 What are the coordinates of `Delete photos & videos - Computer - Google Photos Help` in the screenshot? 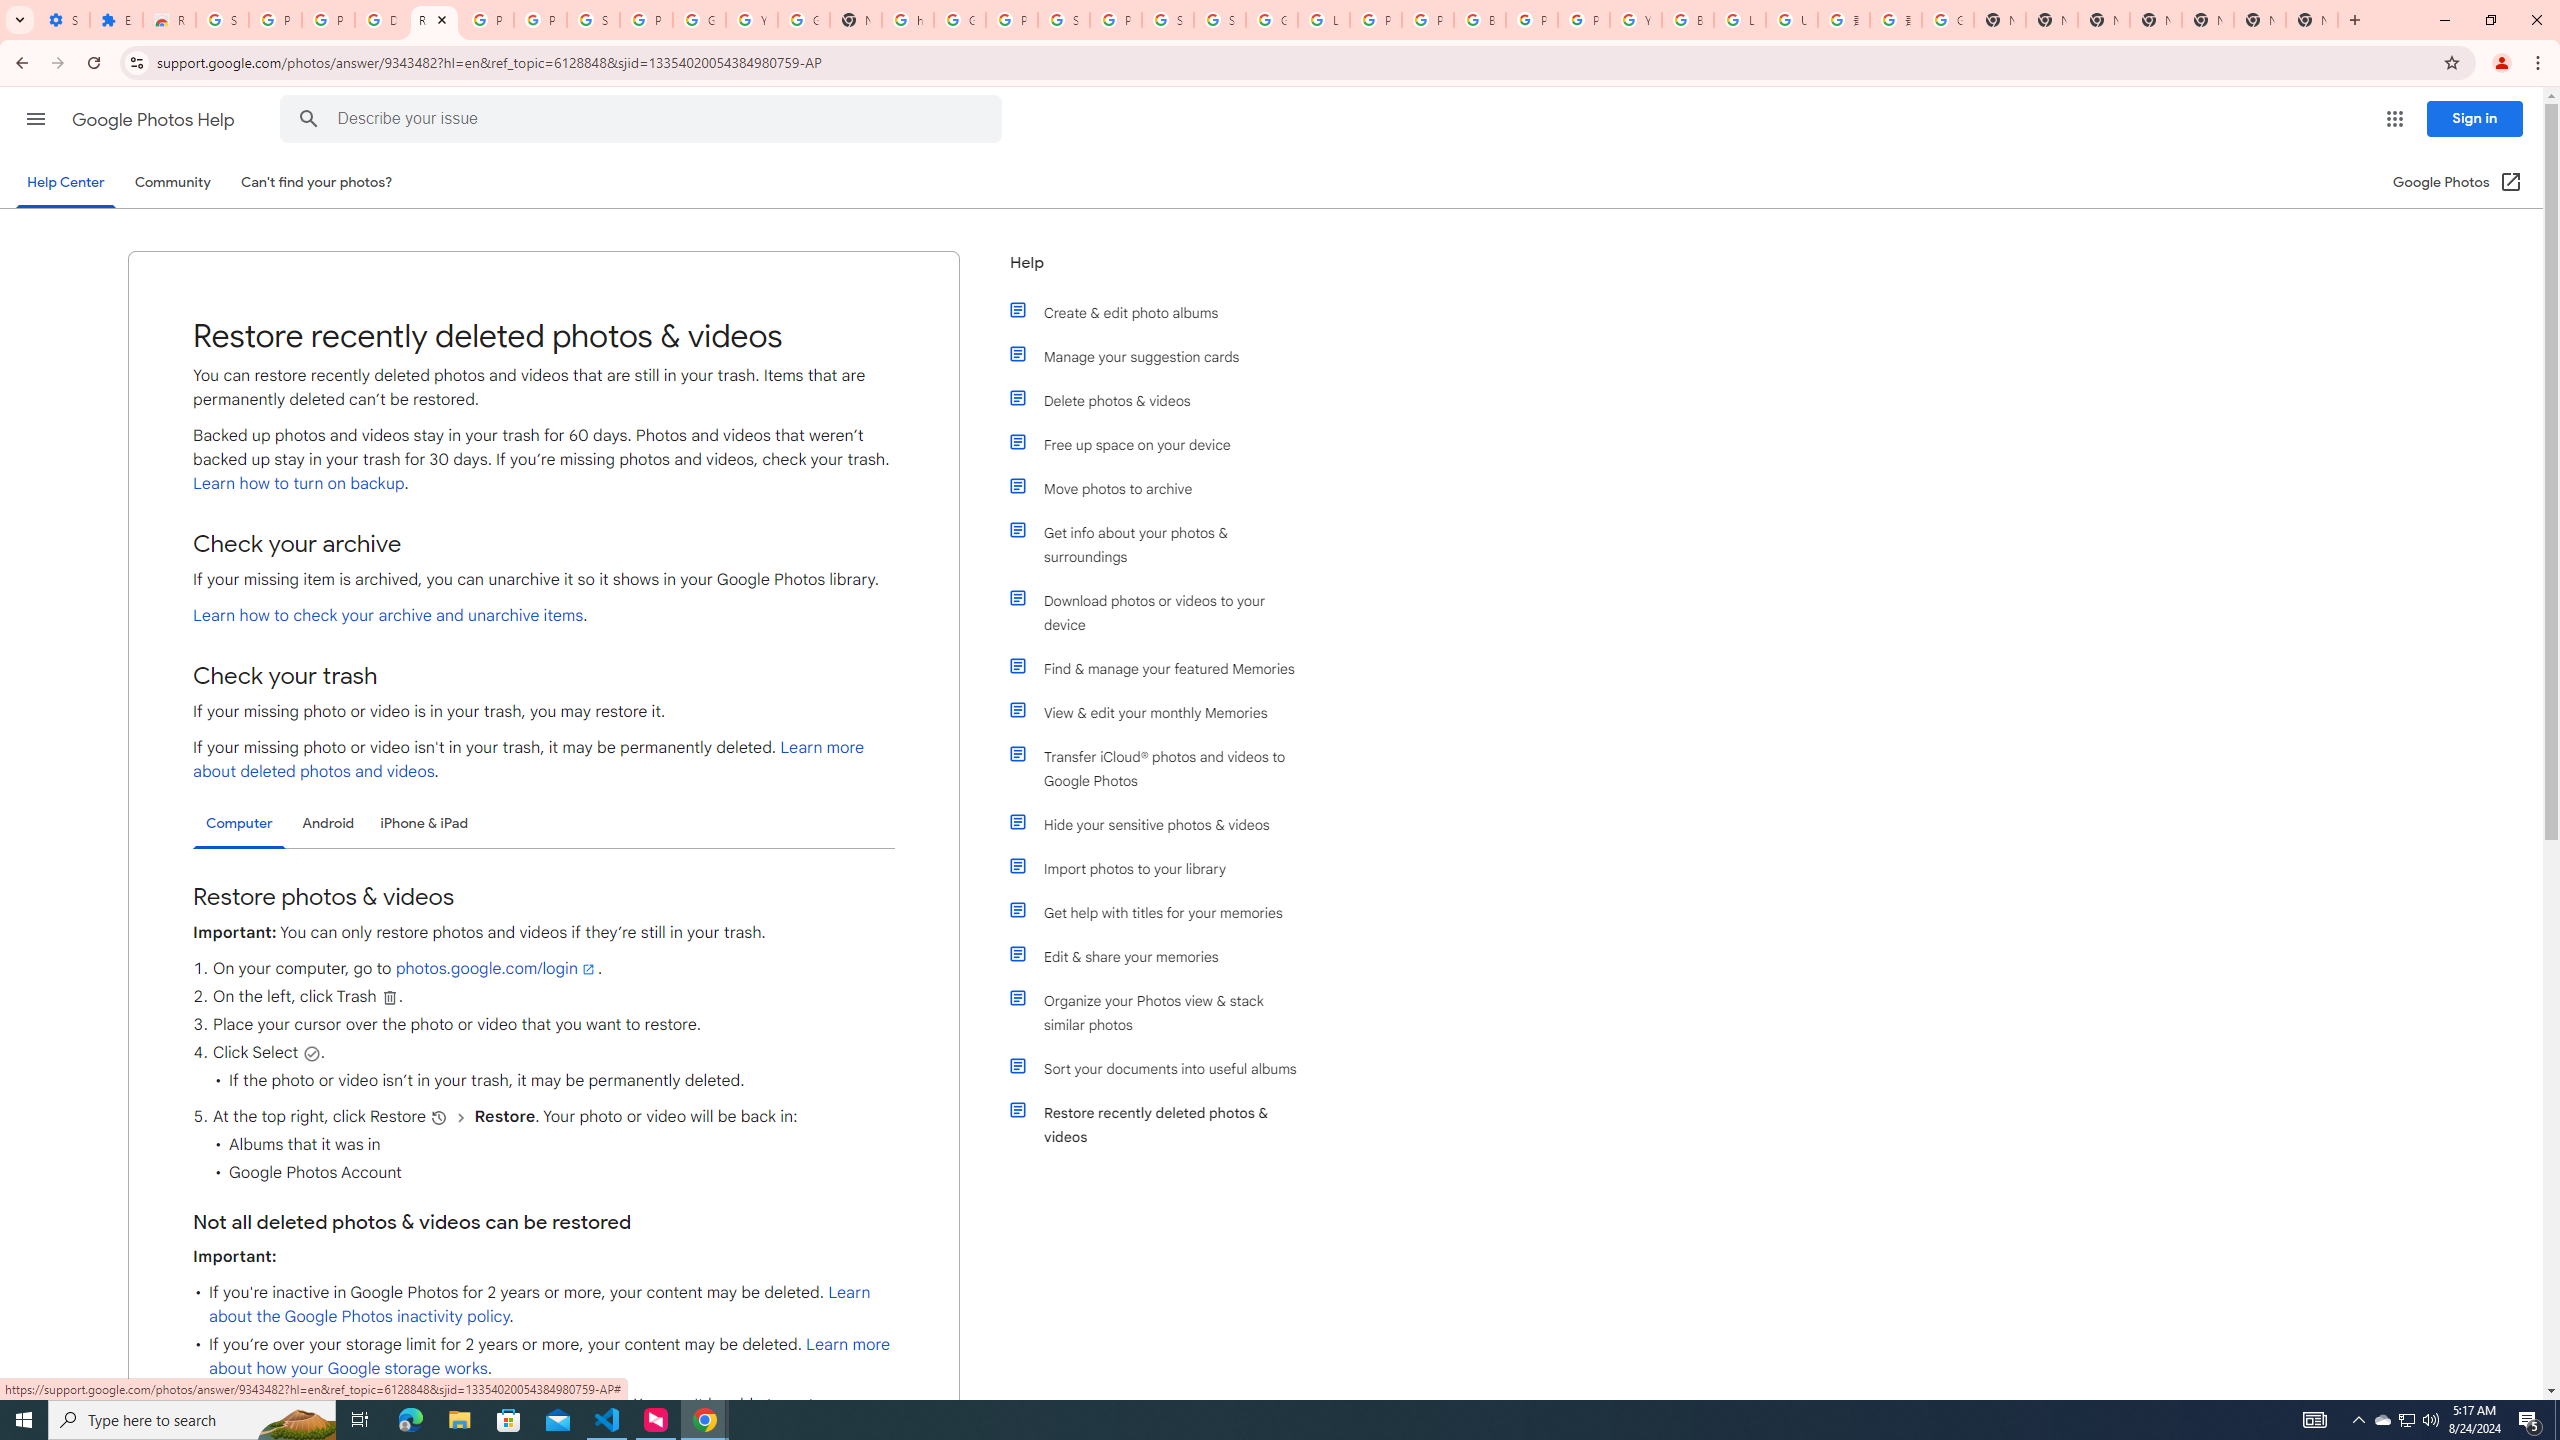 It's located at (381, 20).